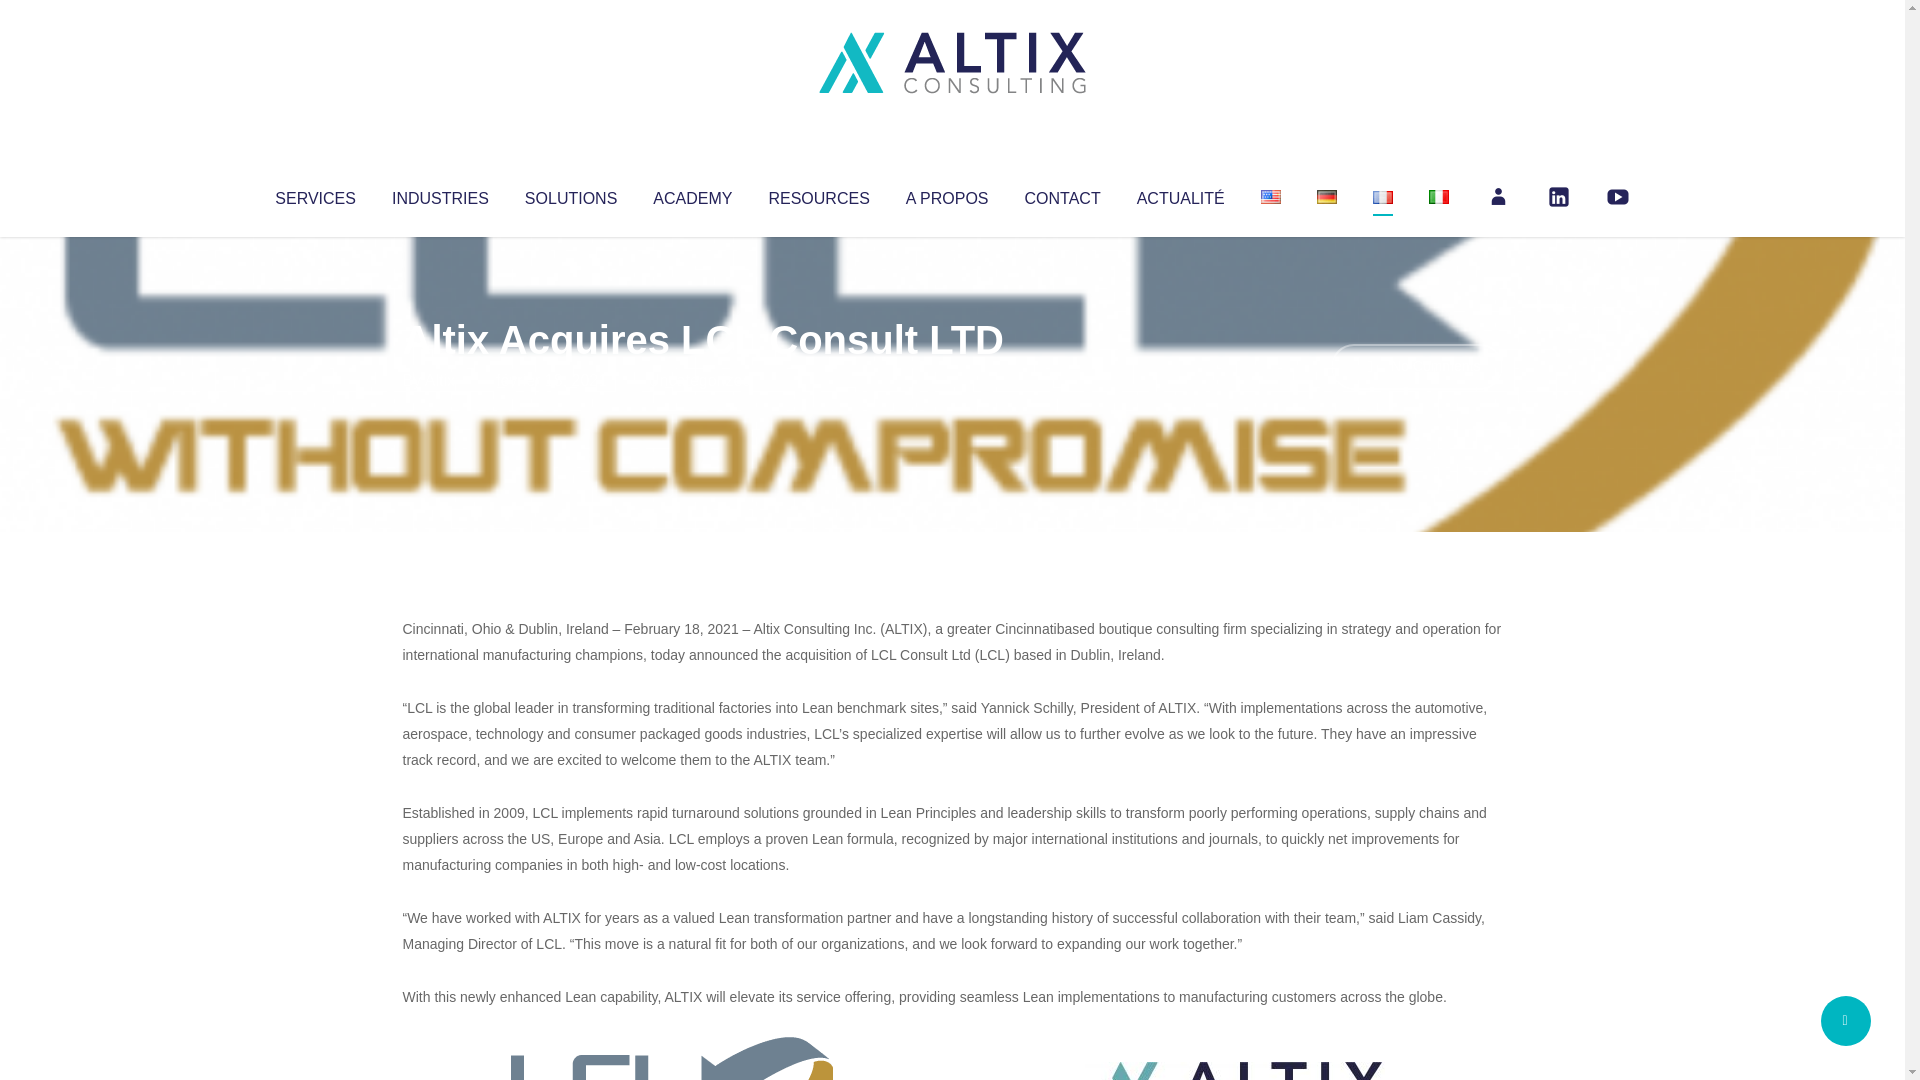 Image resolution: width=1920 pixels, height=1080 pixels. I want to click on ACADEMY, so click(692, 194).